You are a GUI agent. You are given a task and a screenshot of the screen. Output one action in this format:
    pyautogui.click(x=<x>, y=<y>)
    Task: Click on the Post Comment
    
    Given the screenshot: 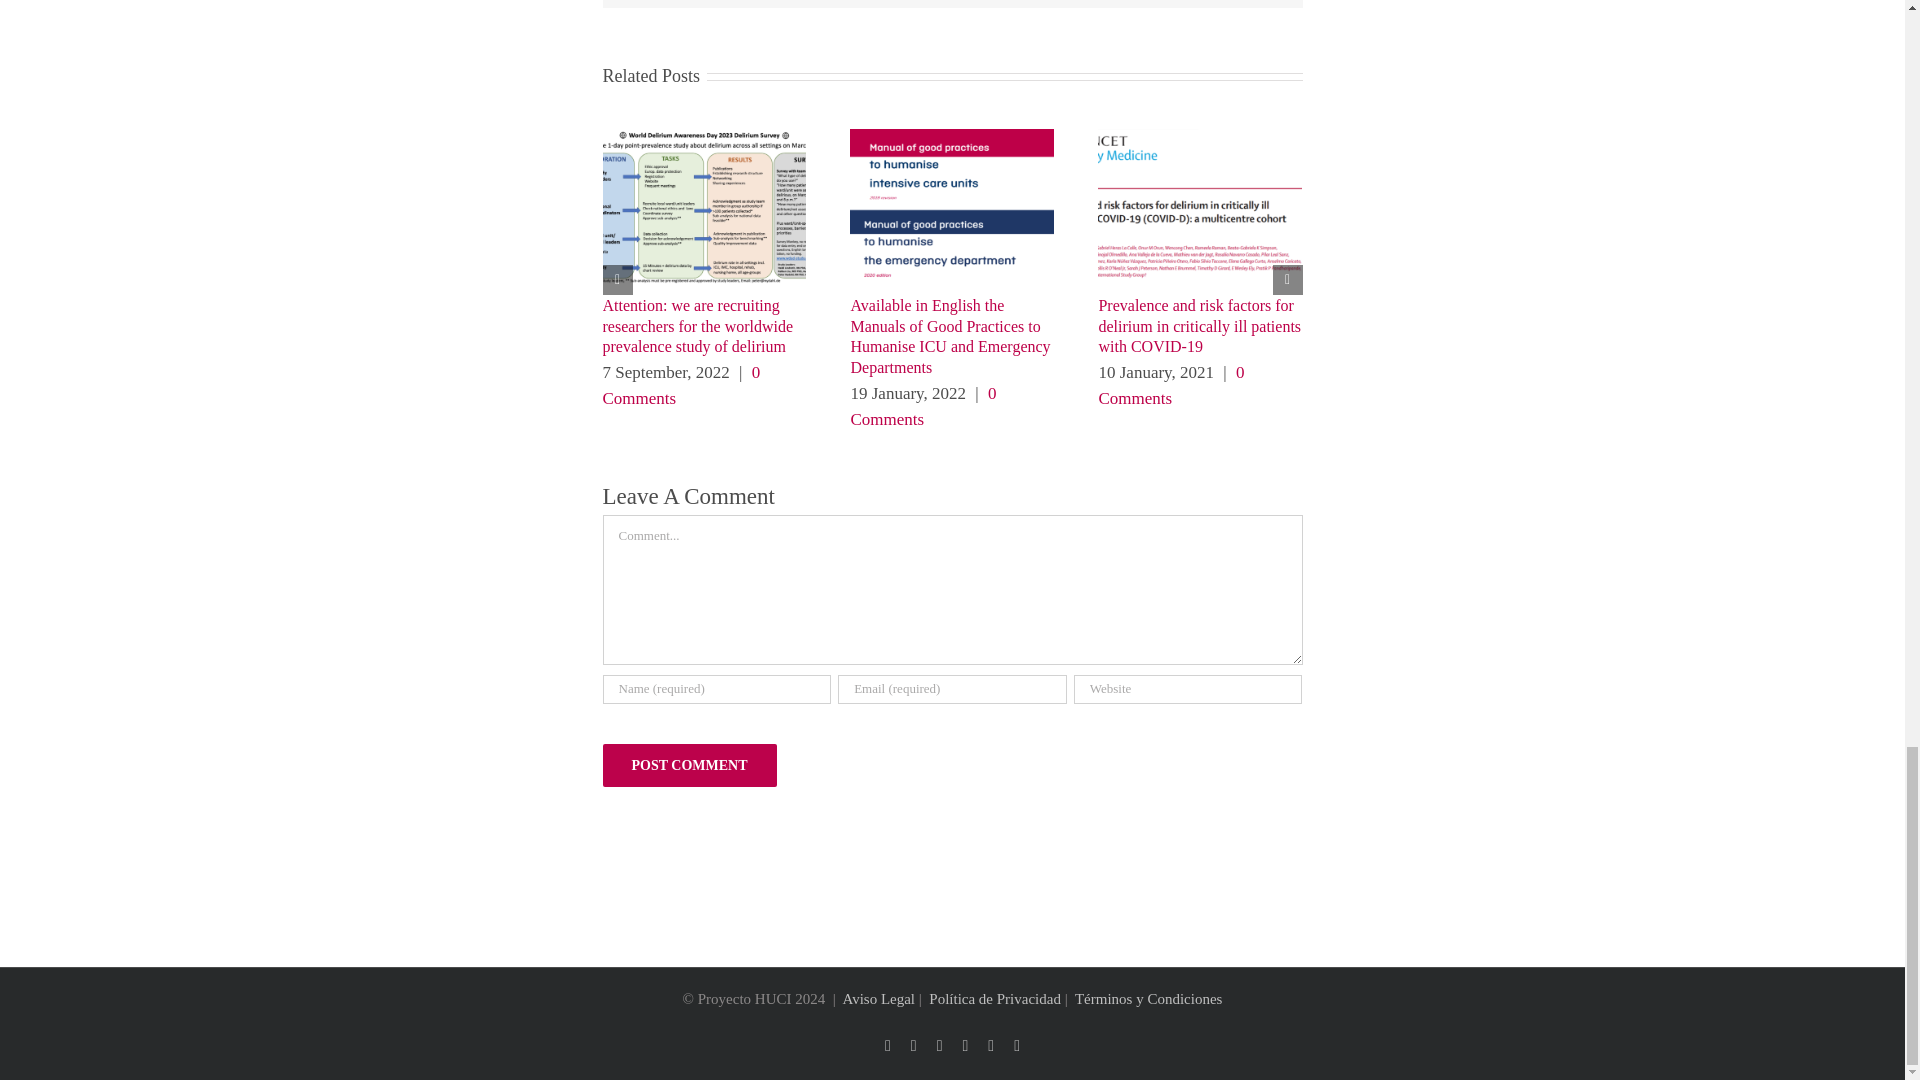 What is the action you would take?
    pyautogui.click(x=688, y=766)
    